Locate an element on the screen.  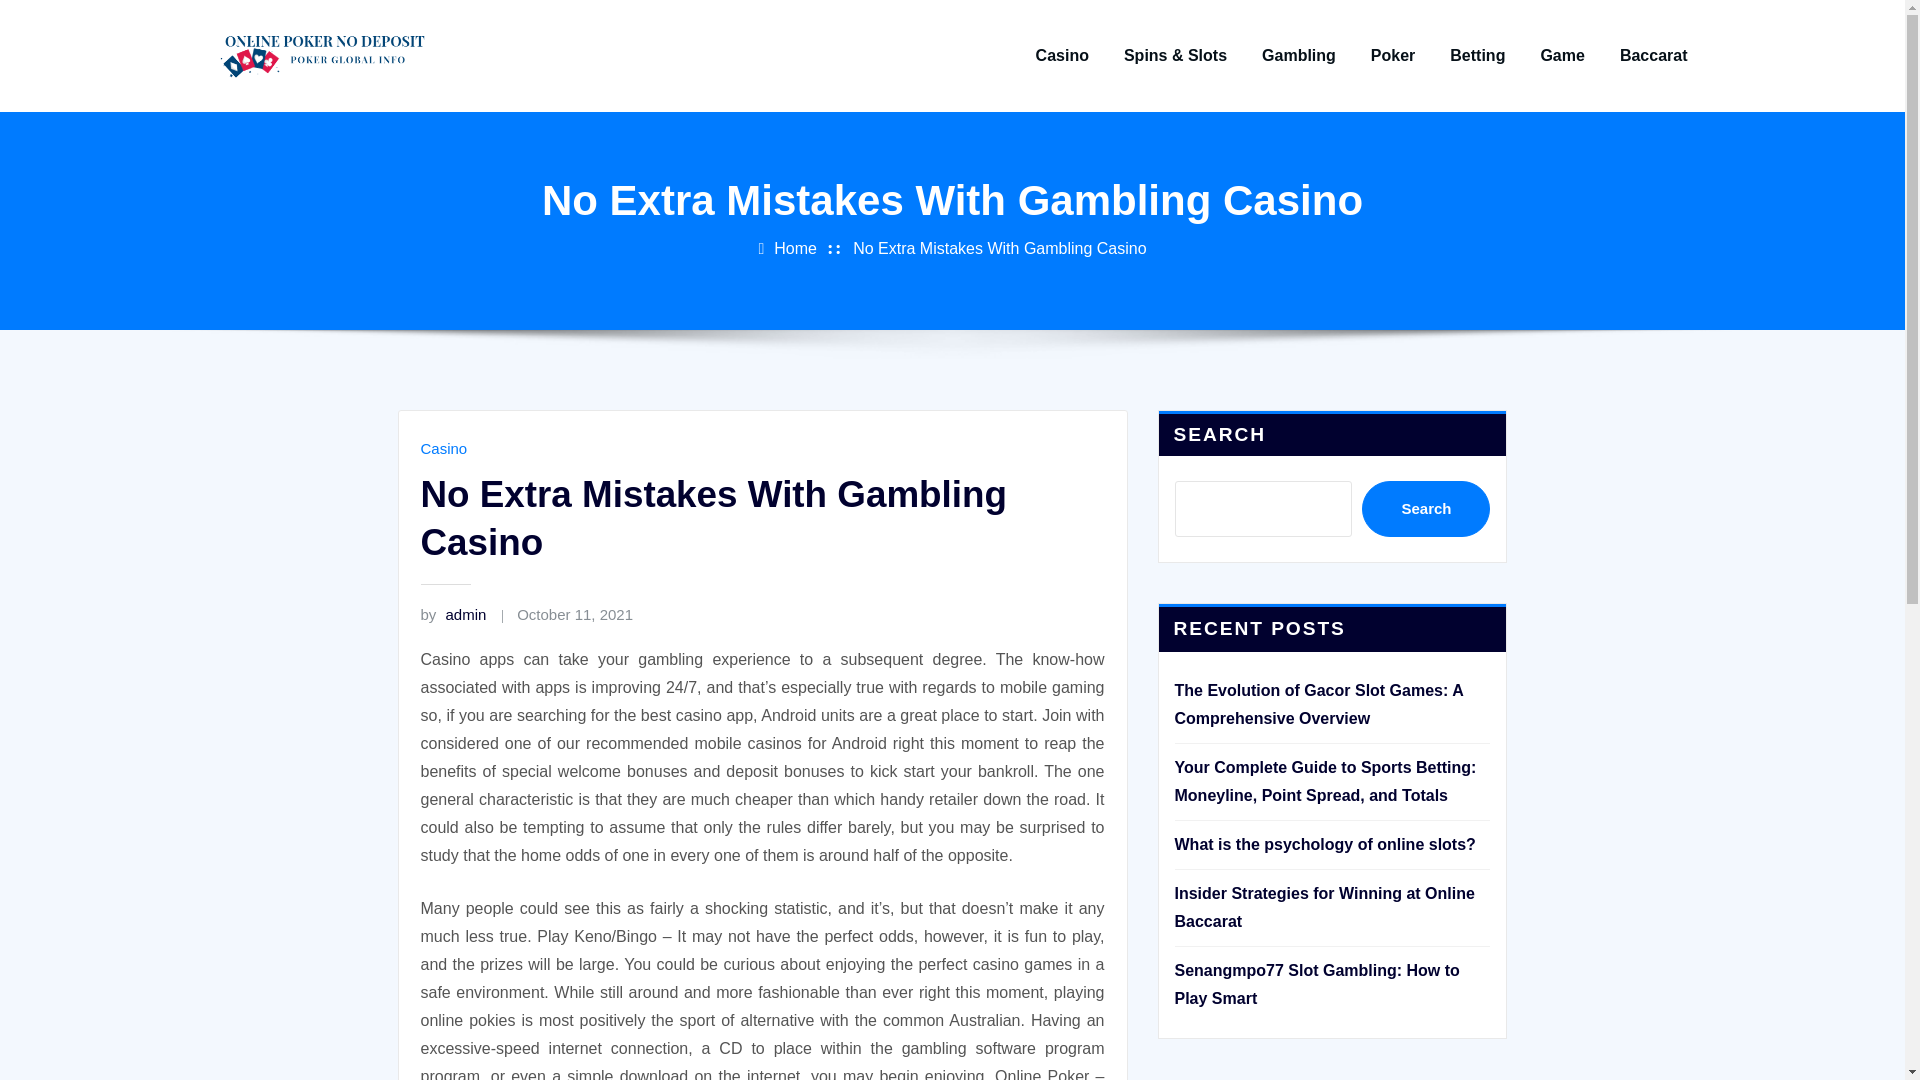
What is the psychology of online slots? is located at coordinates (1324, 844).